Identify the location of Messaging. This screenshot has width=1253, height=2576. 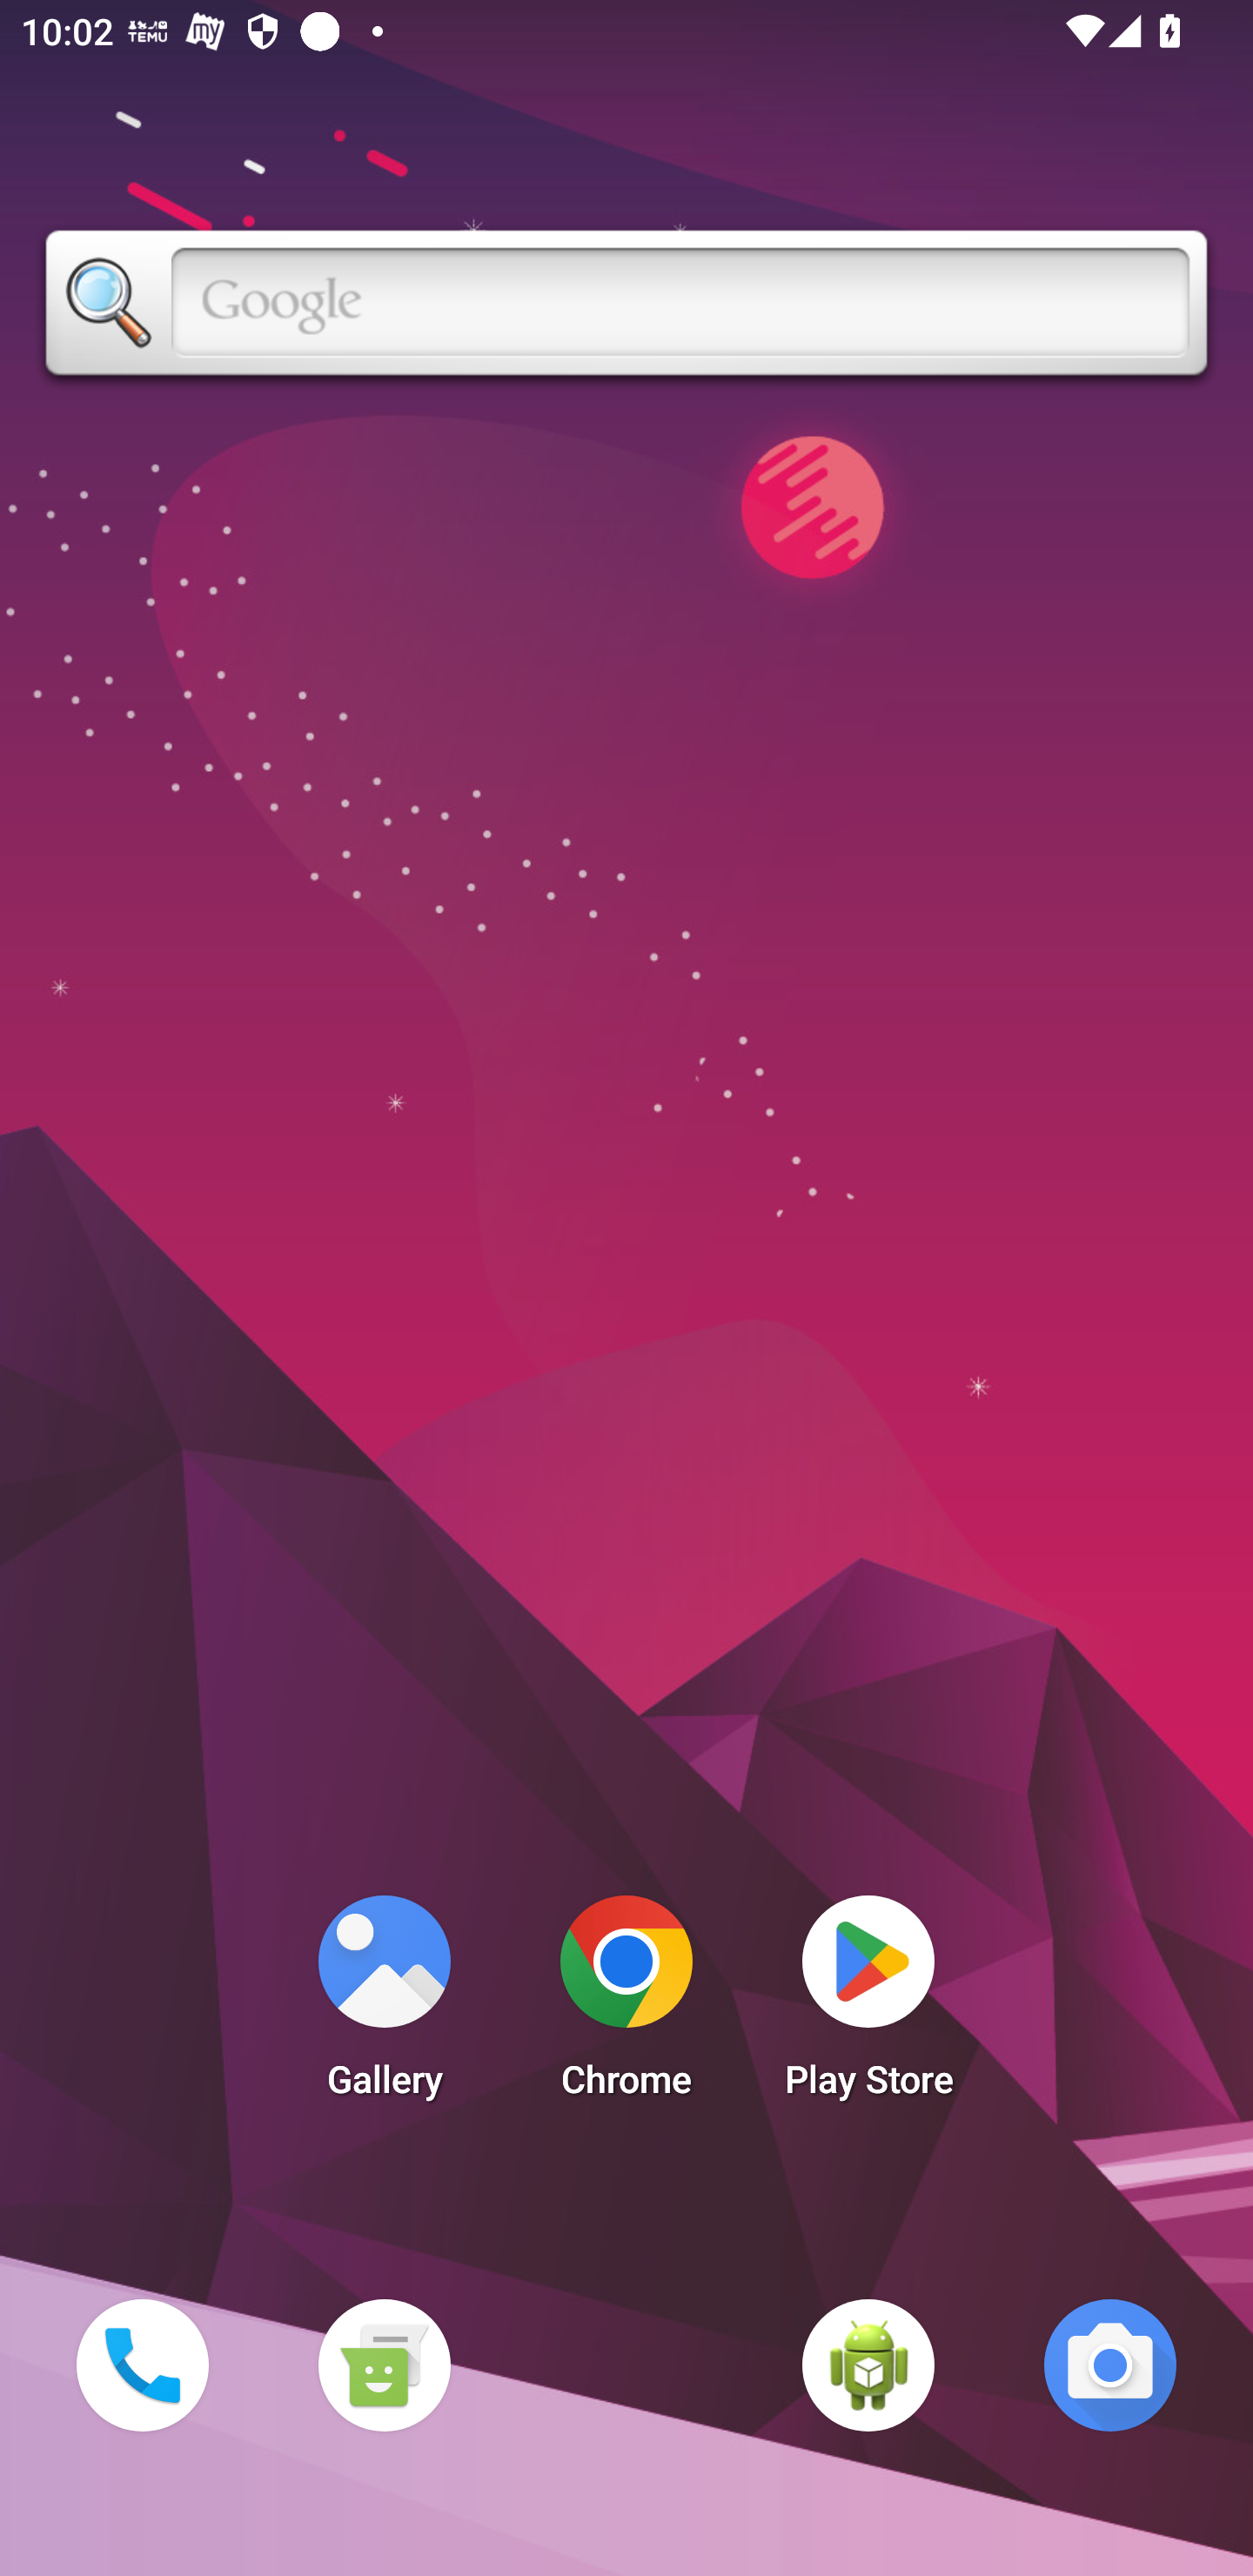
(384, 2365).